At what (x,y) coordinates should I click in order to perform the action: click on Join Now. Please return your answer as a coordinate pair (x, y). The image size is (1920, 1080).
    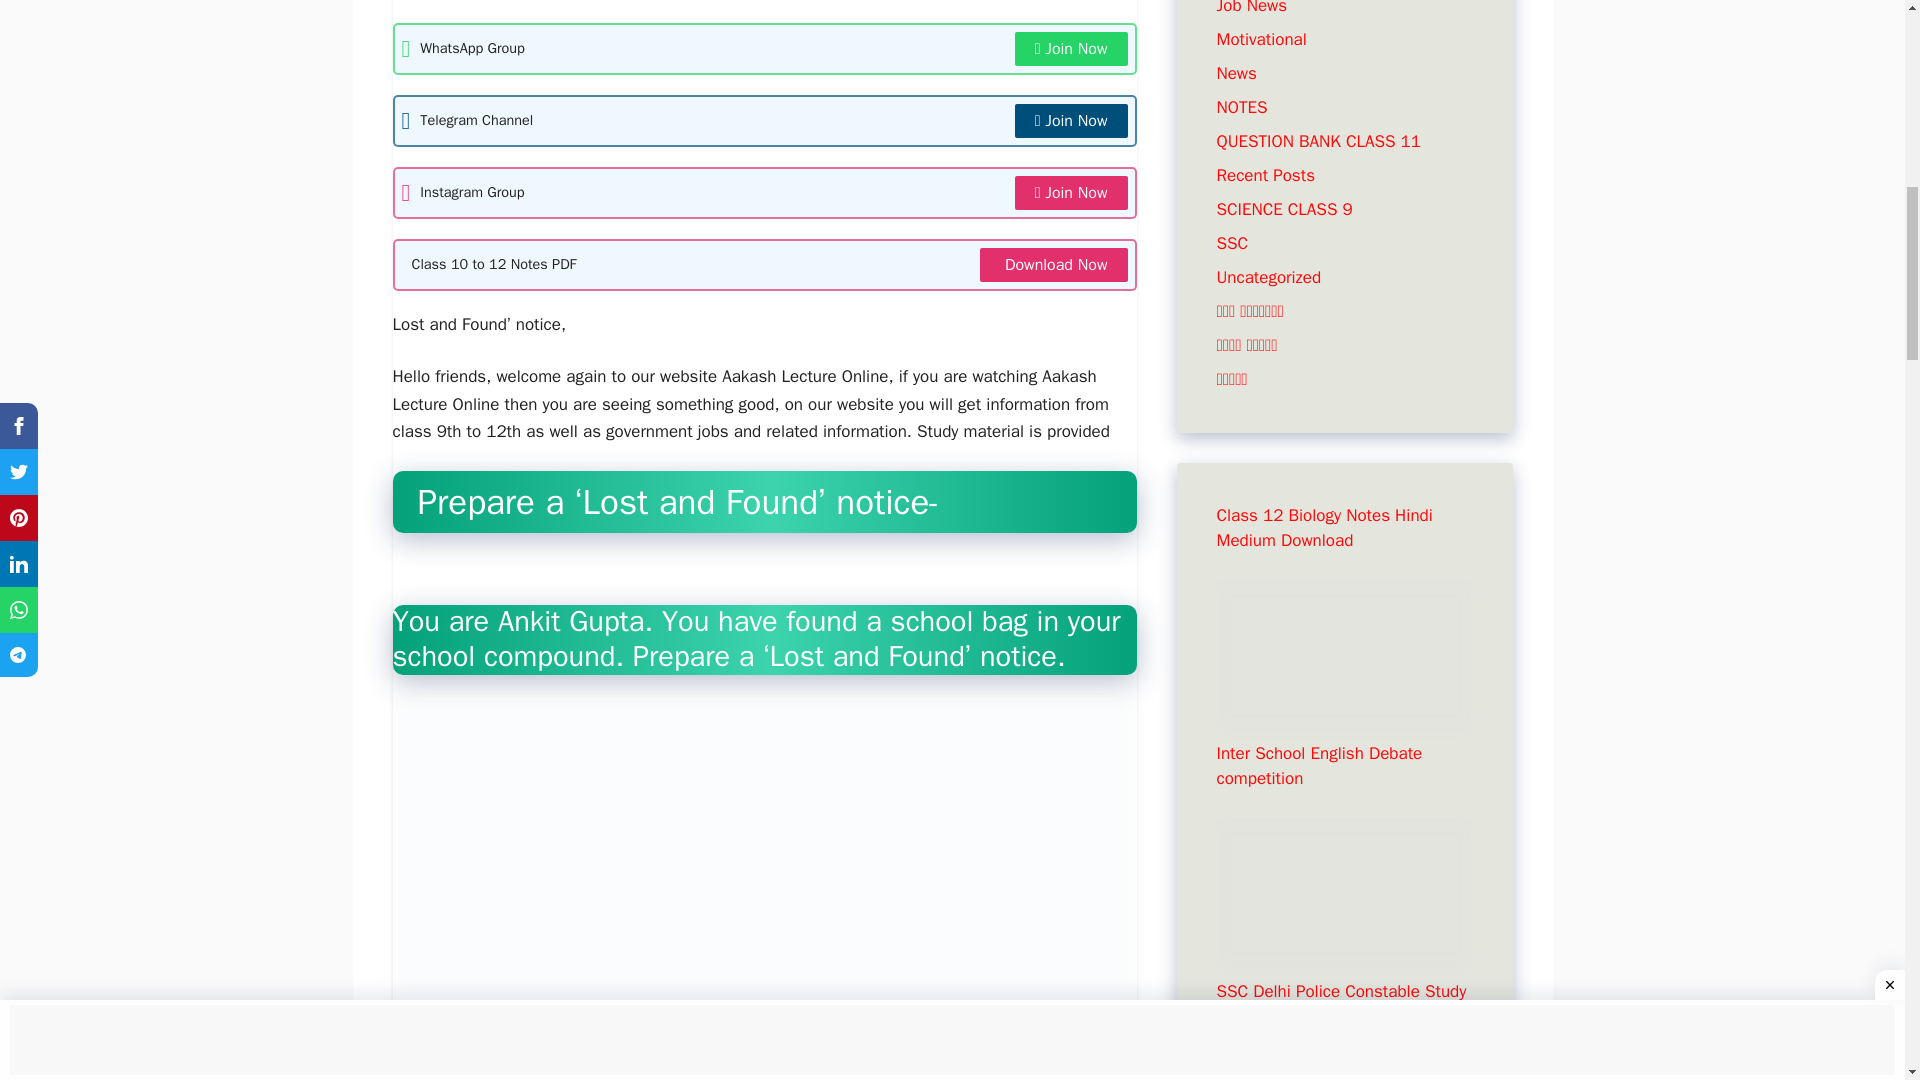
    Looking at the image, I should click on (1072, 120).